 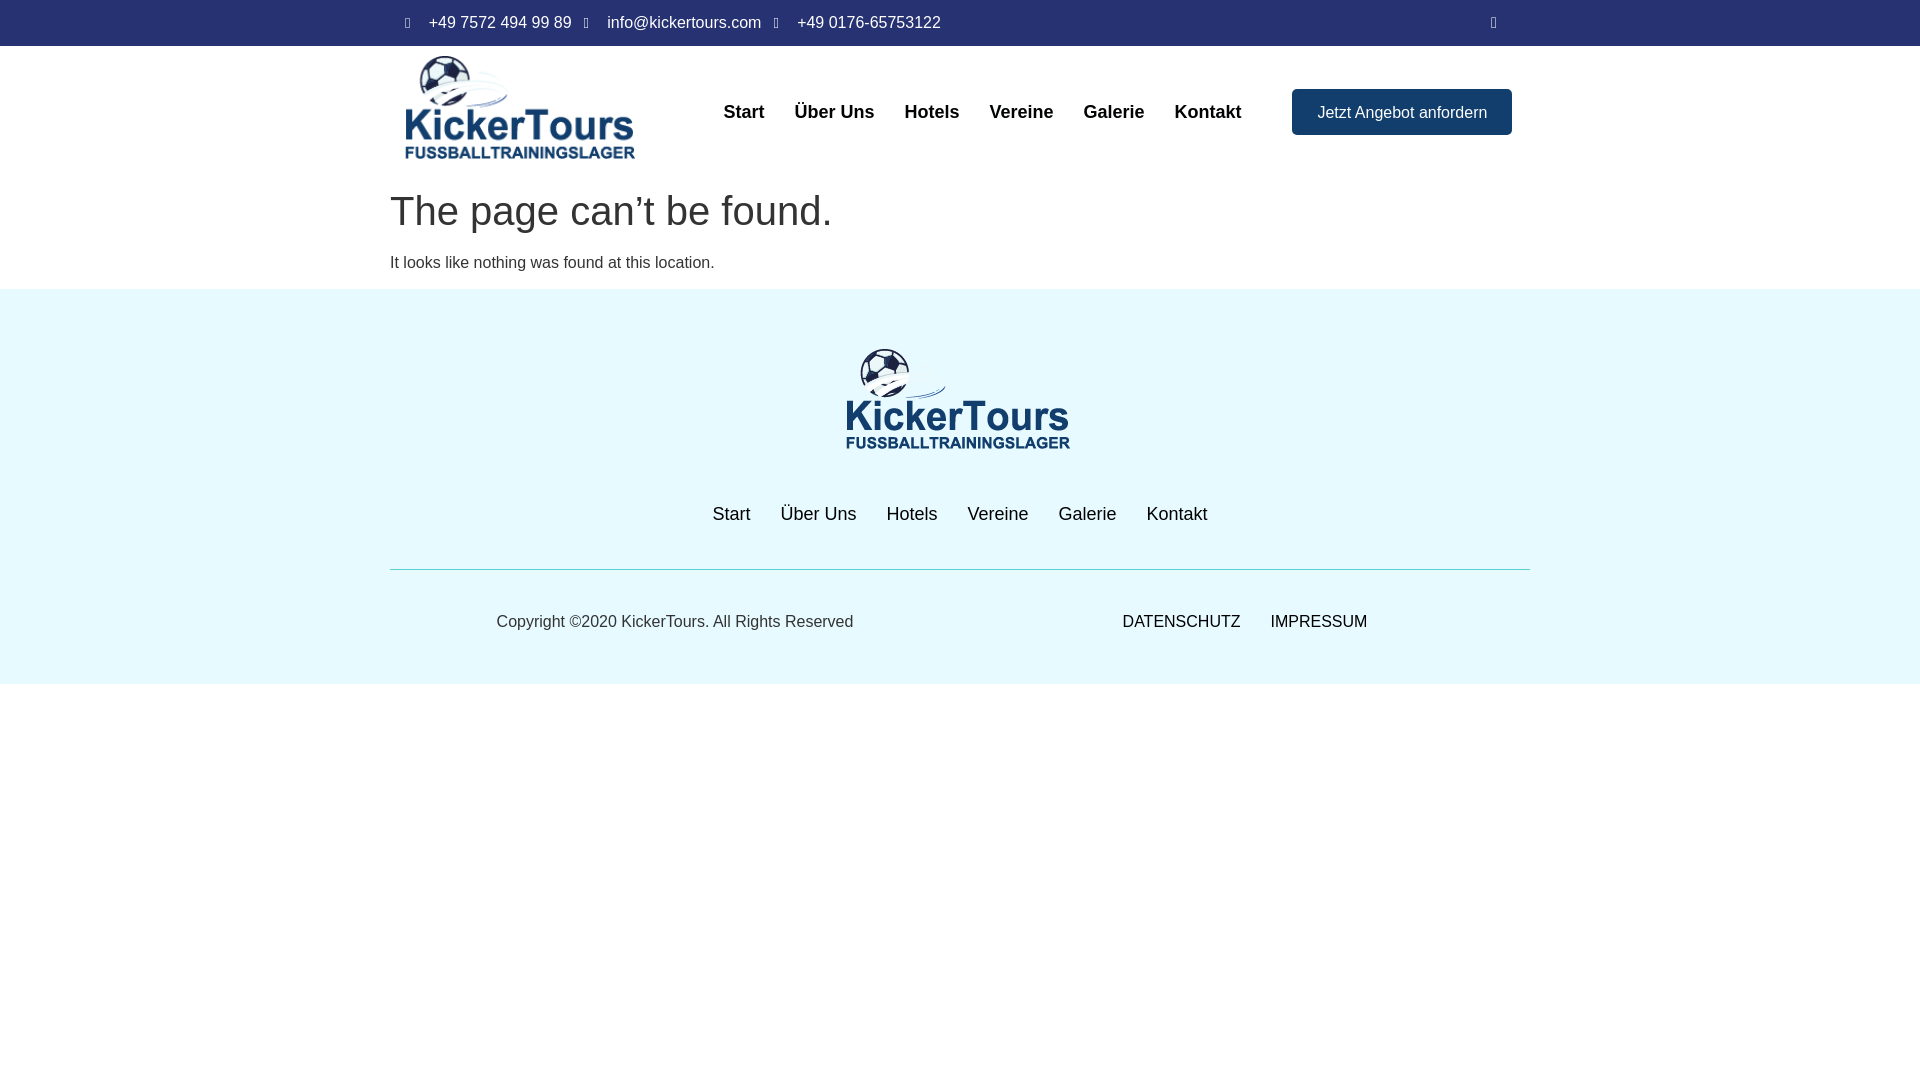 I want to click on Kontakt, so click(x=1208, y=111).